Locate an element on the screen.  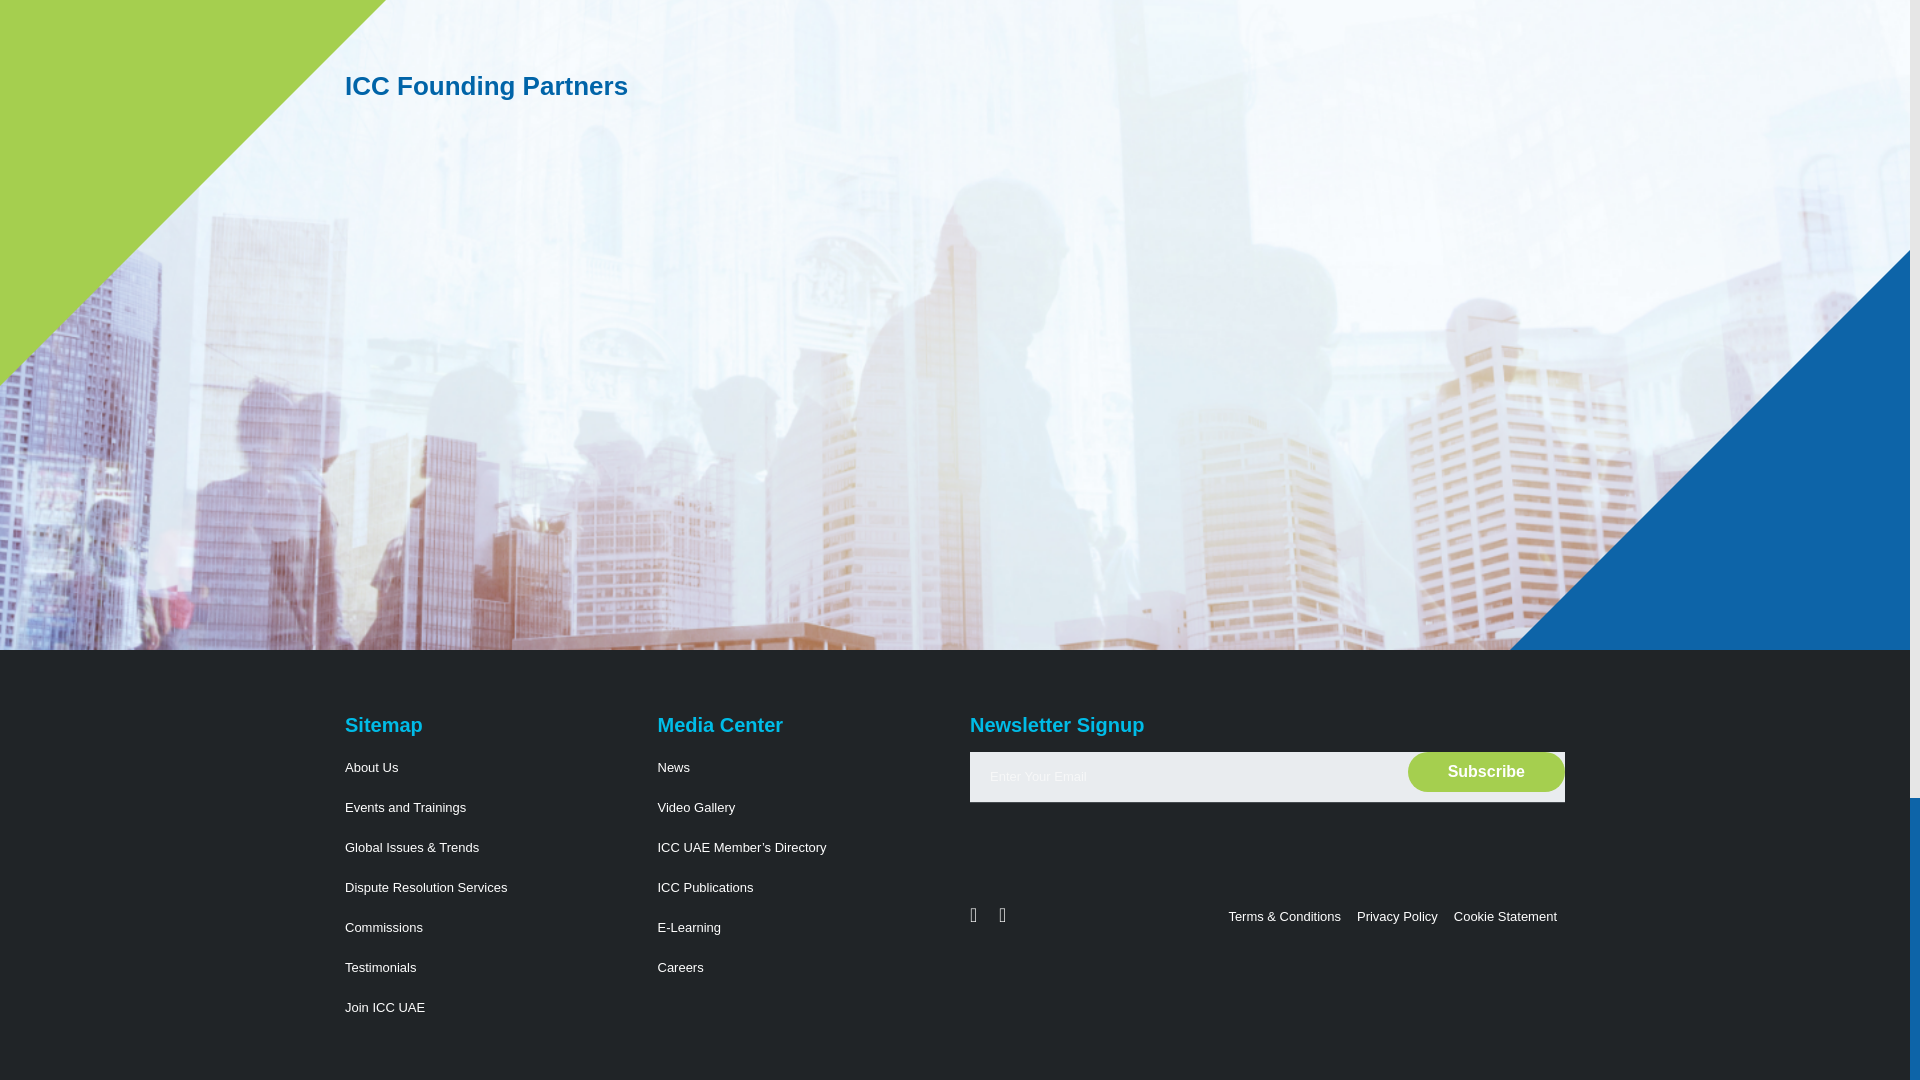
Subscribe is located at coordinates (1486, 771).